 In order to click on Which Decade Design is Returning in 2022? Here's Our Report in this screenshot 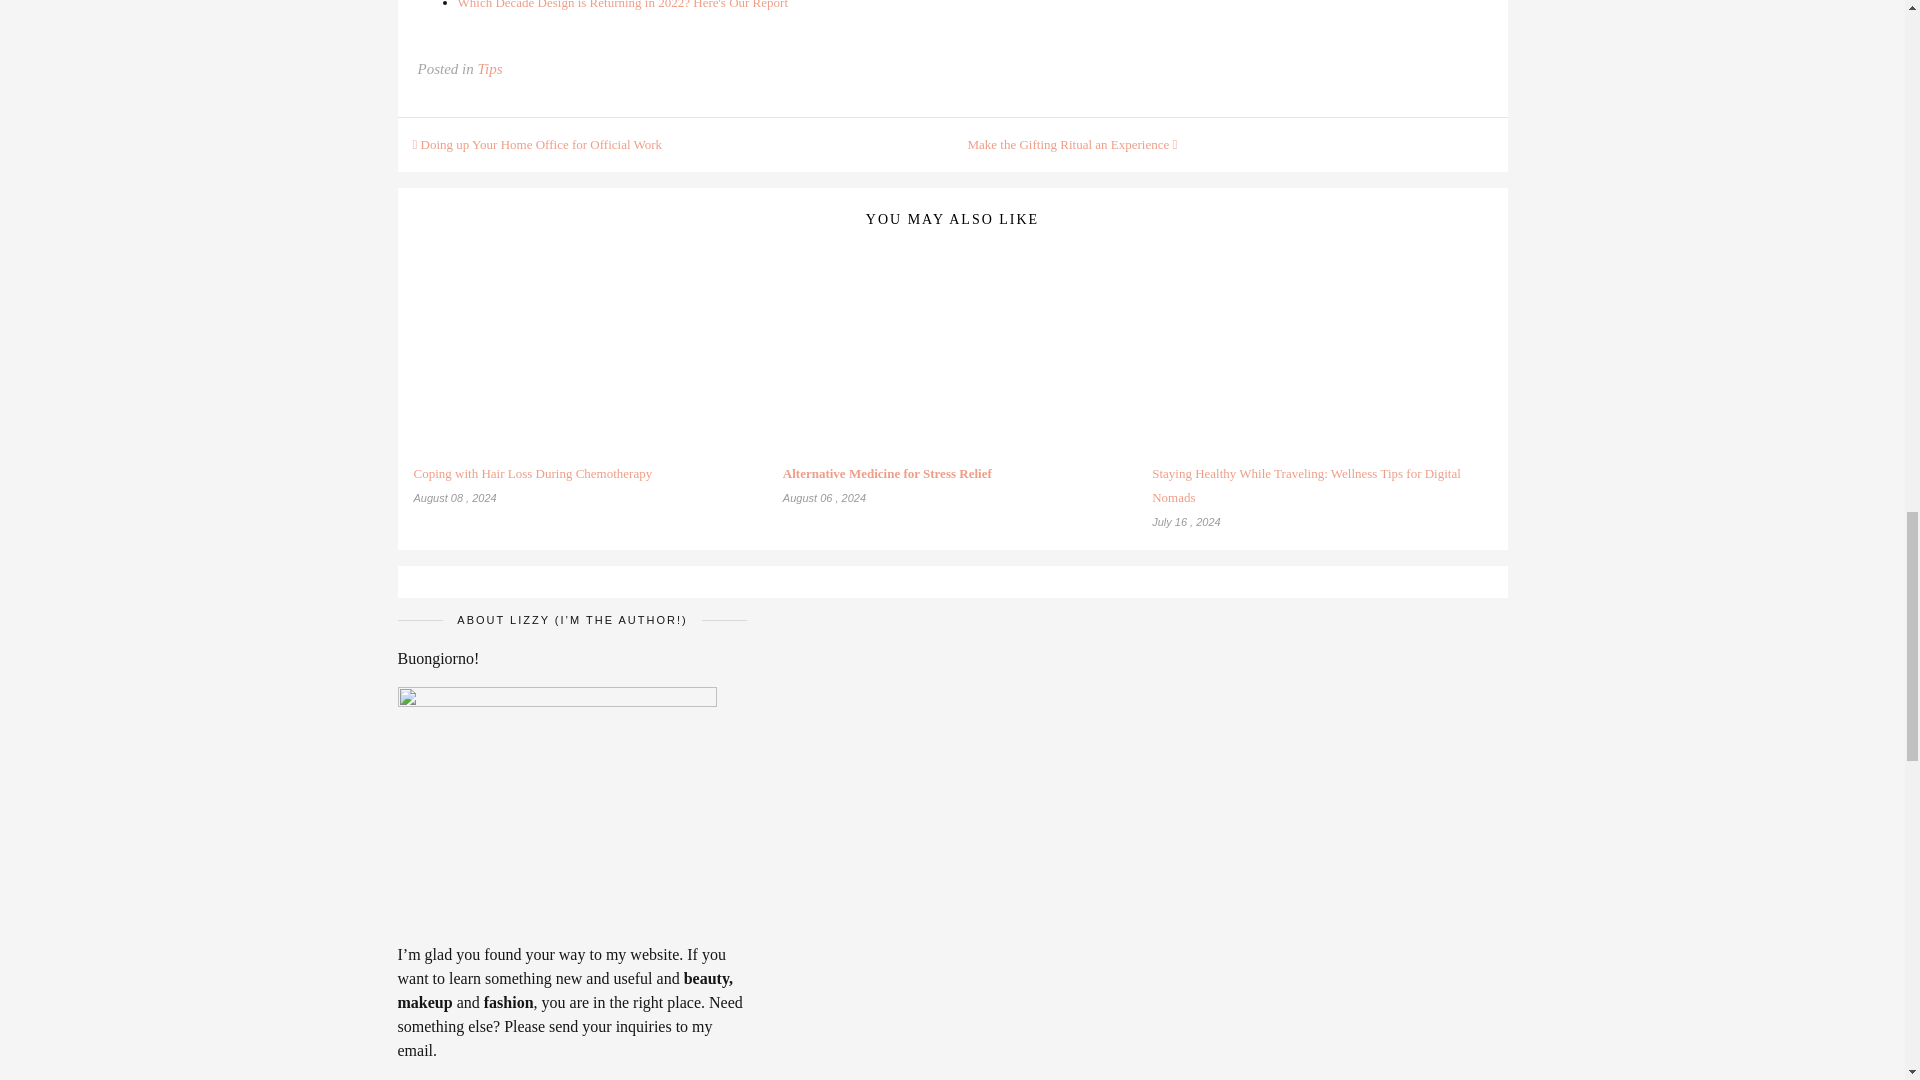, I will do `click(1072, 144)`.